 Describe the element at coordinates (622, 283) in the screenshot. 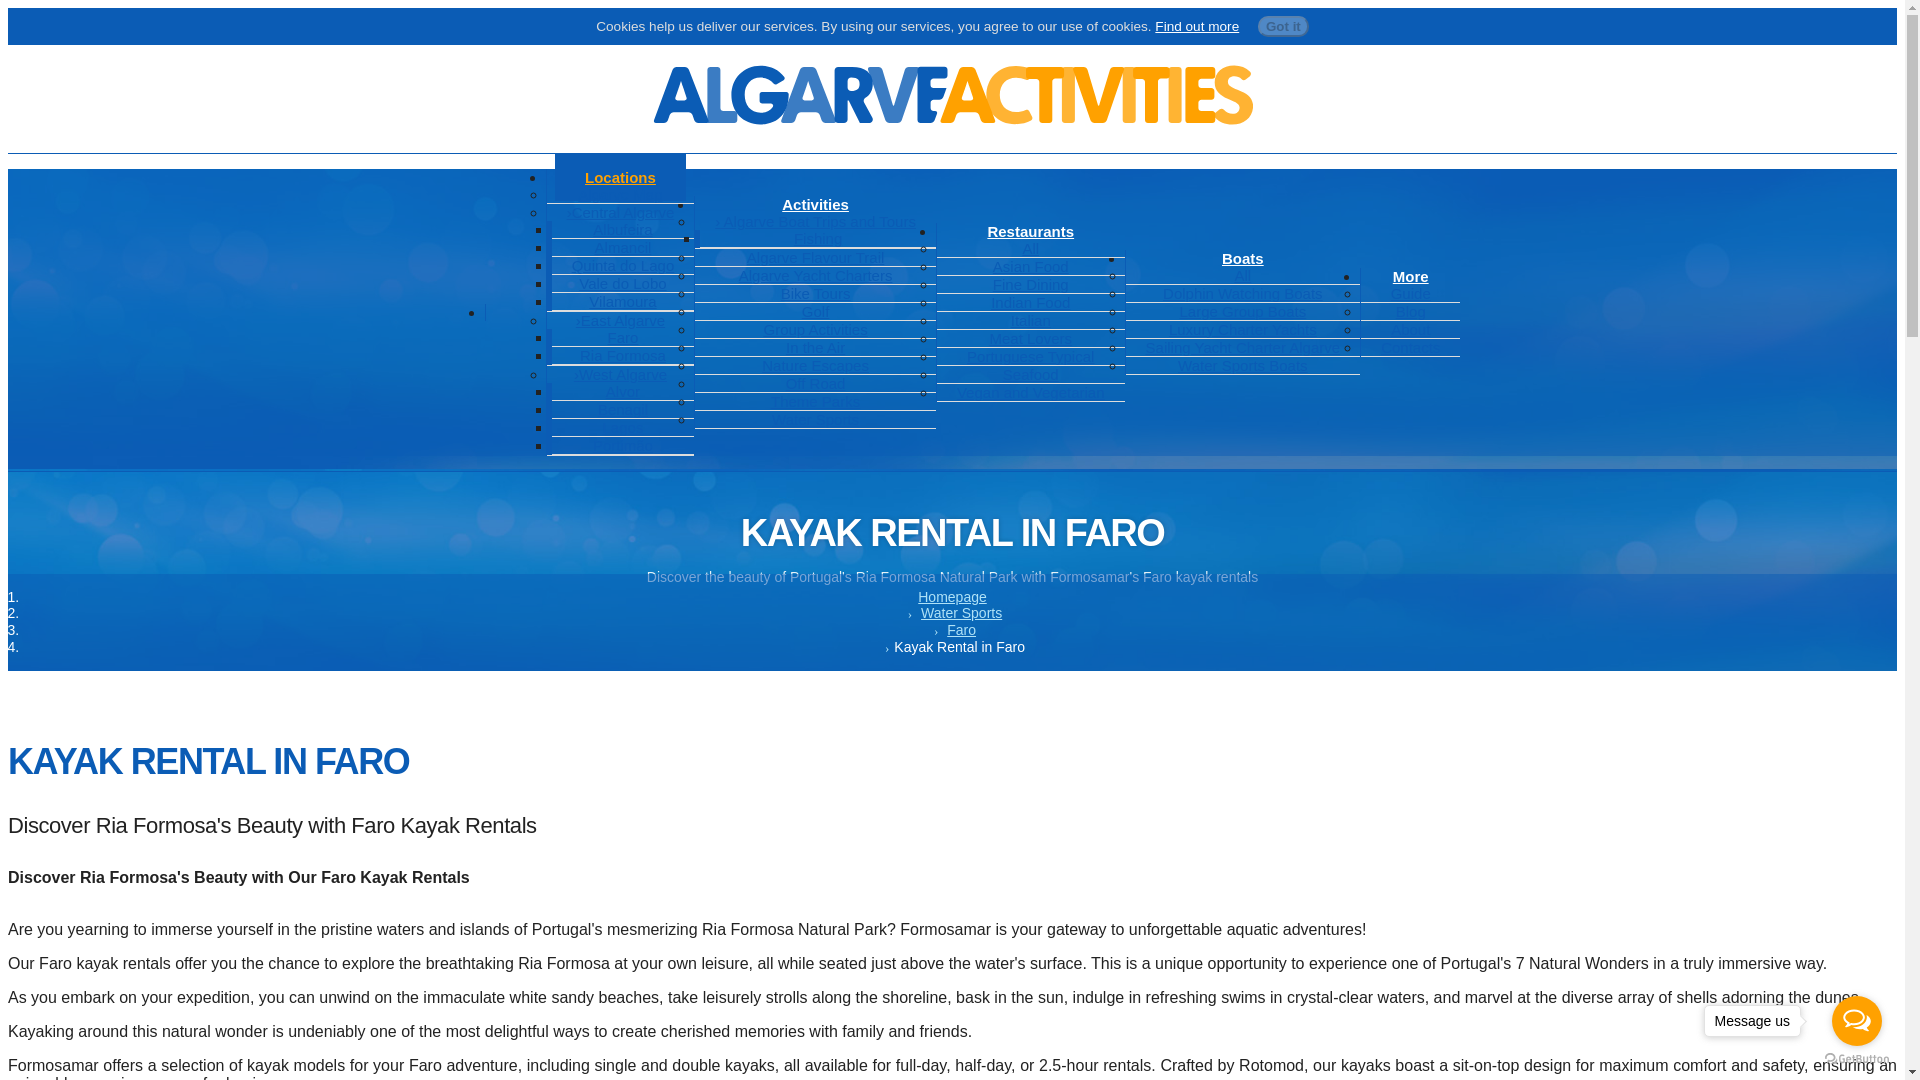

I see `Vale do Lobo` at that location.